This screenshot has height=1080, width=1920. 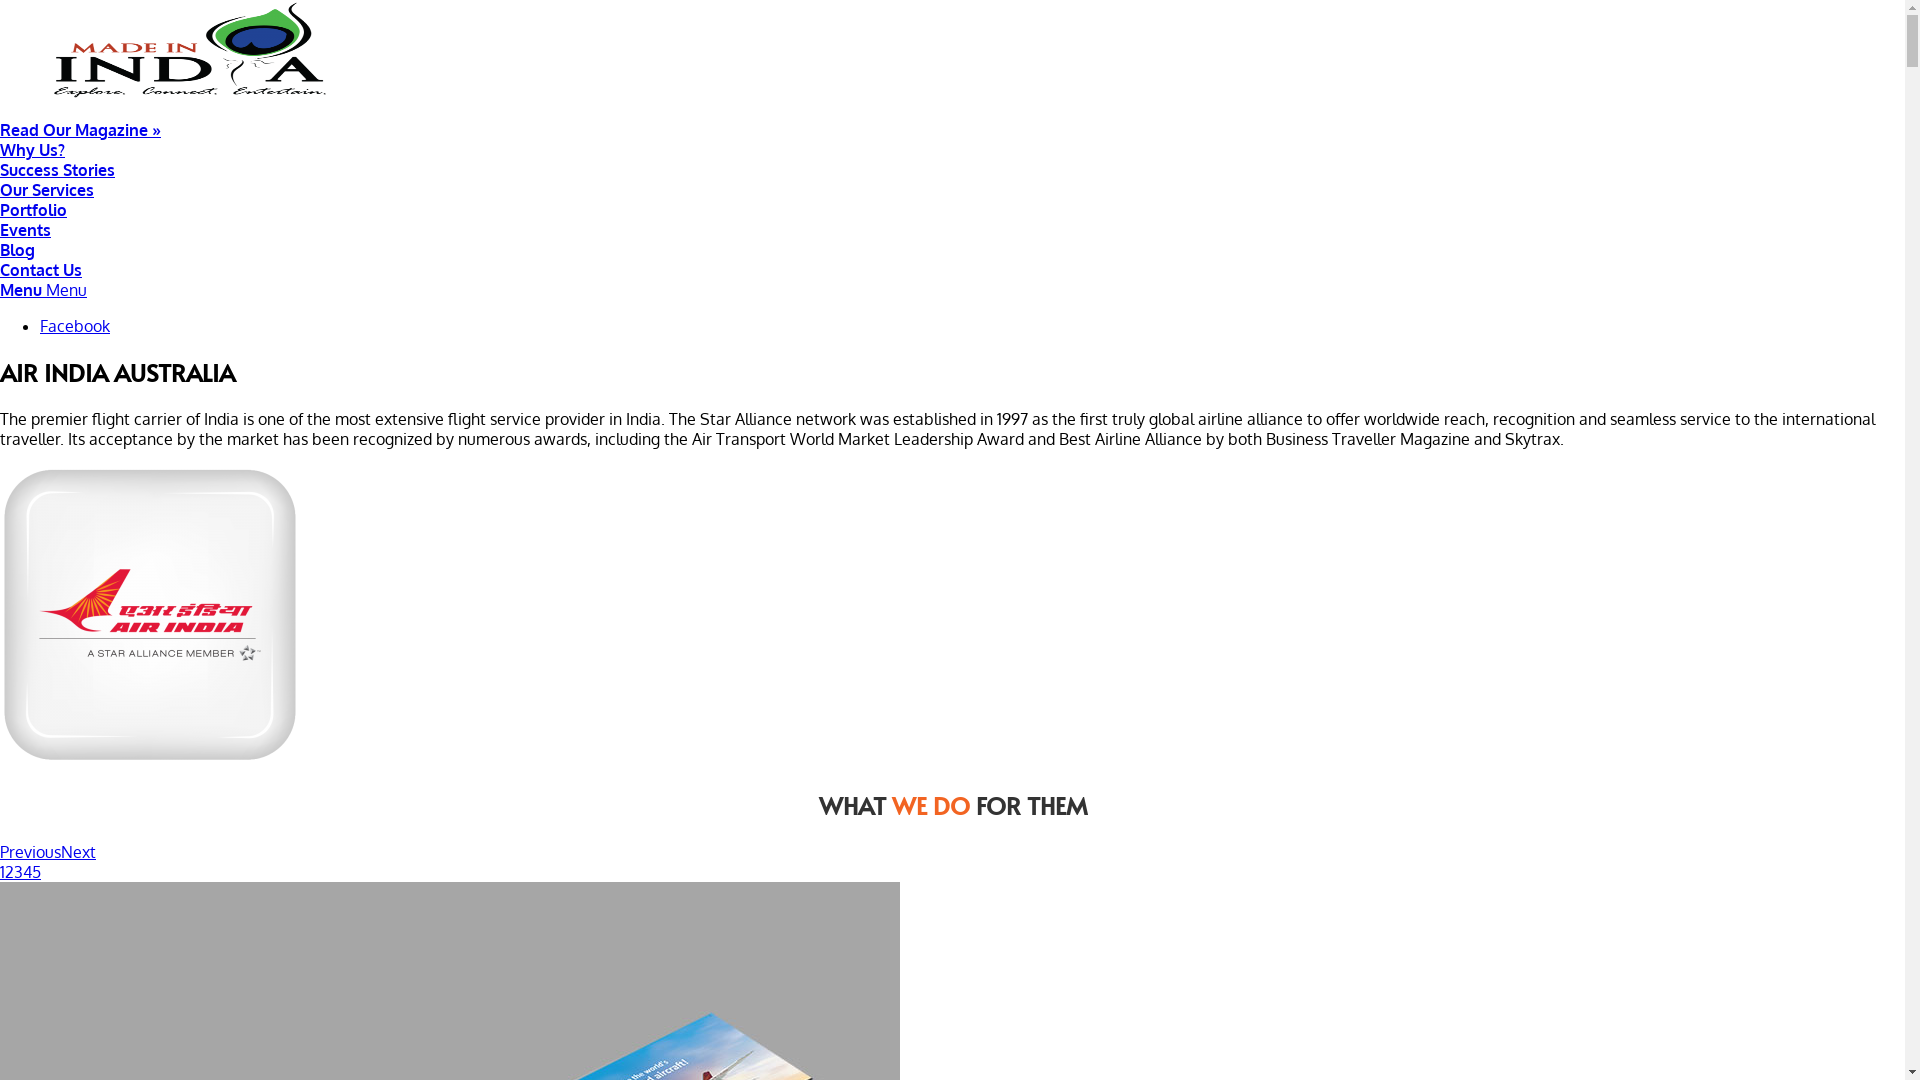 I want to click on 2, so click(x=10, y=872).